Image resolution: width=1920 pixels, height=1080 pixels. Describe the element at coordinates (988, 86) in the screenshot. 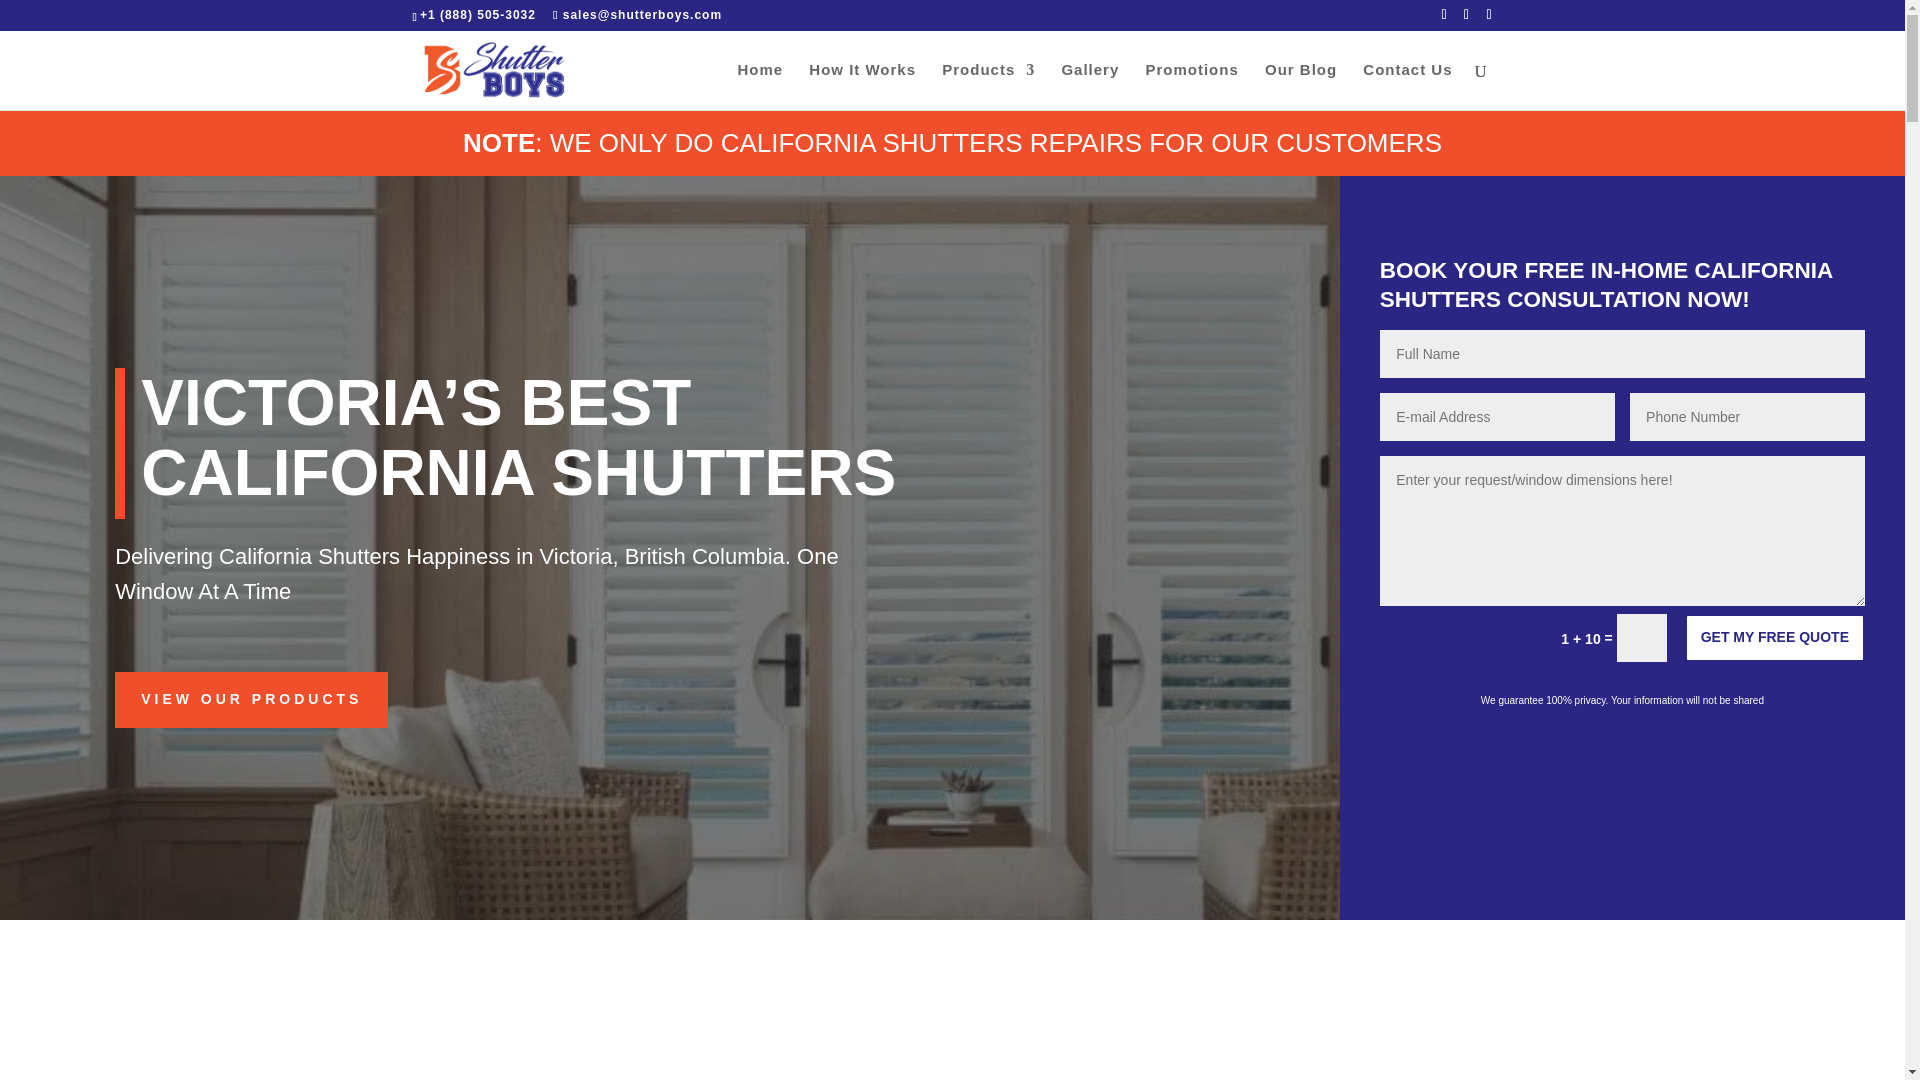

I see `Products` at that location.